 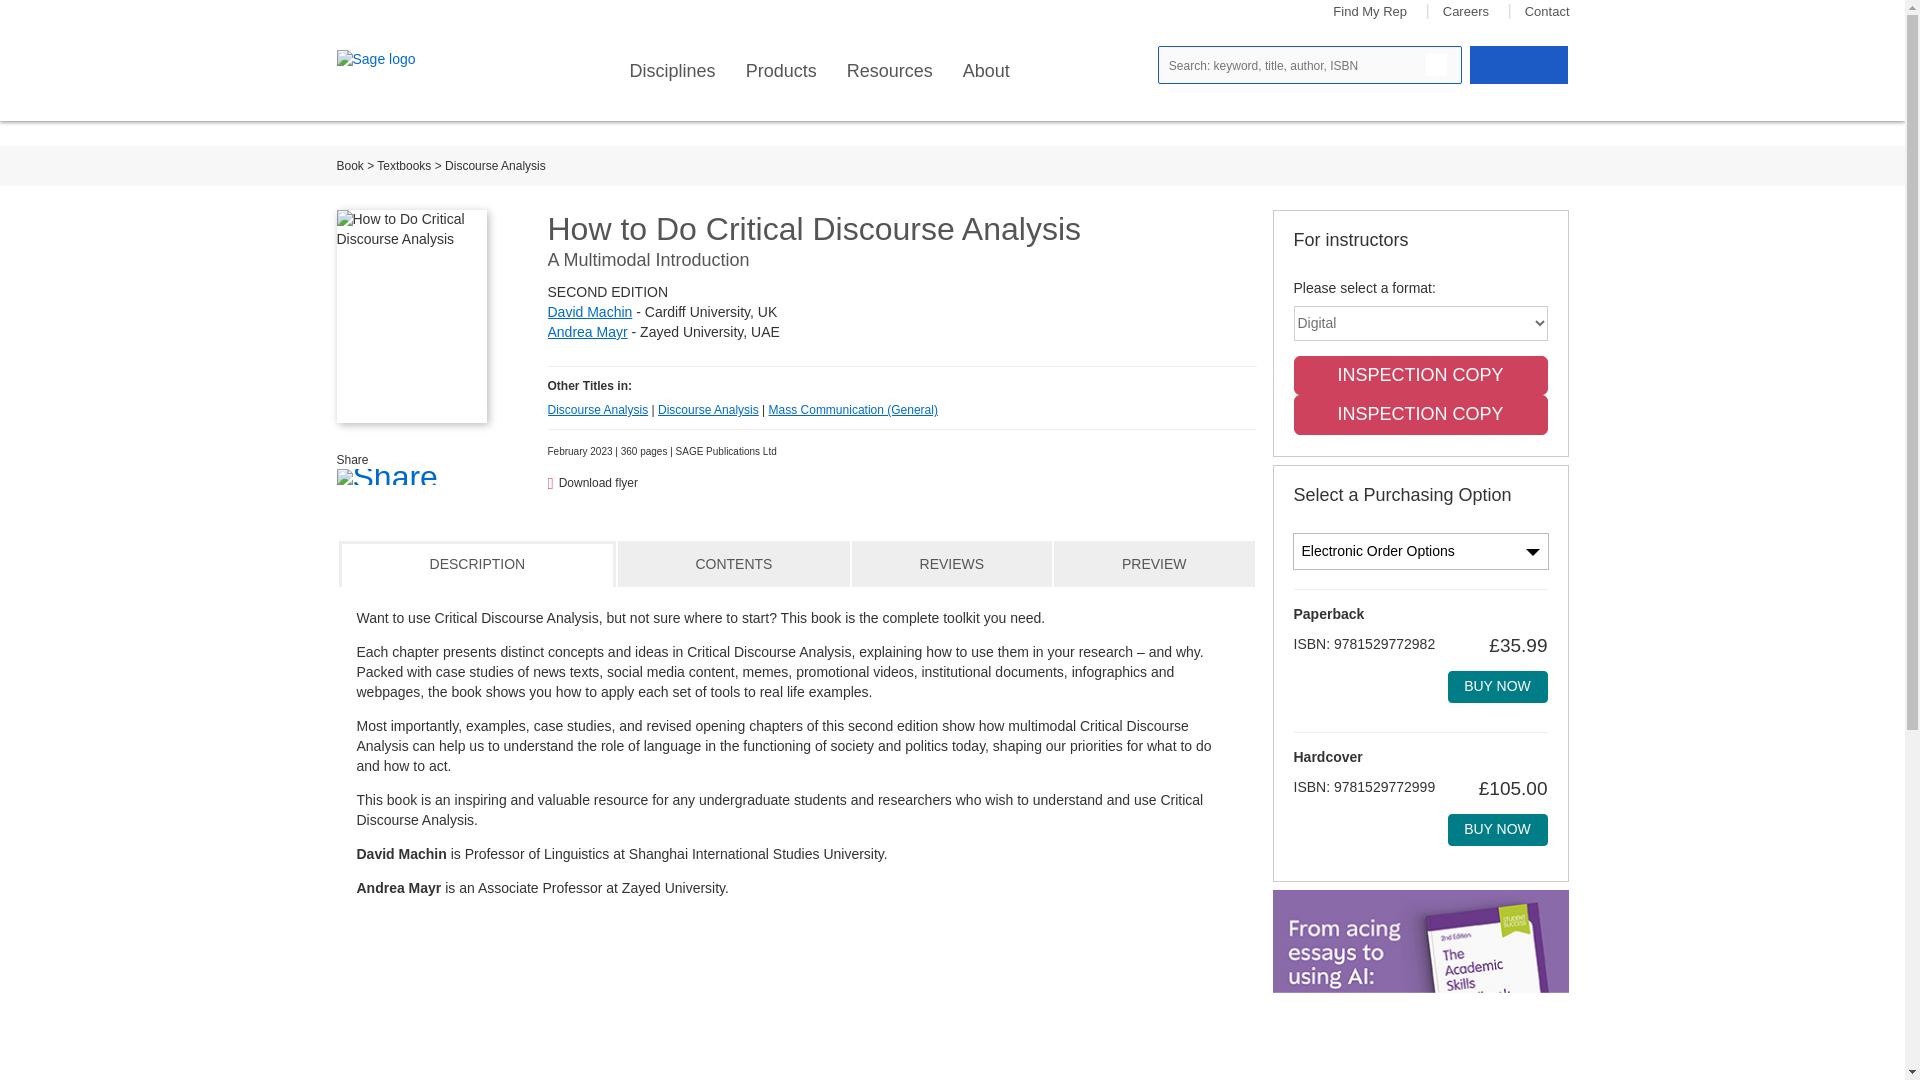 I want to click on Contact, so click(x=1547, y=12).